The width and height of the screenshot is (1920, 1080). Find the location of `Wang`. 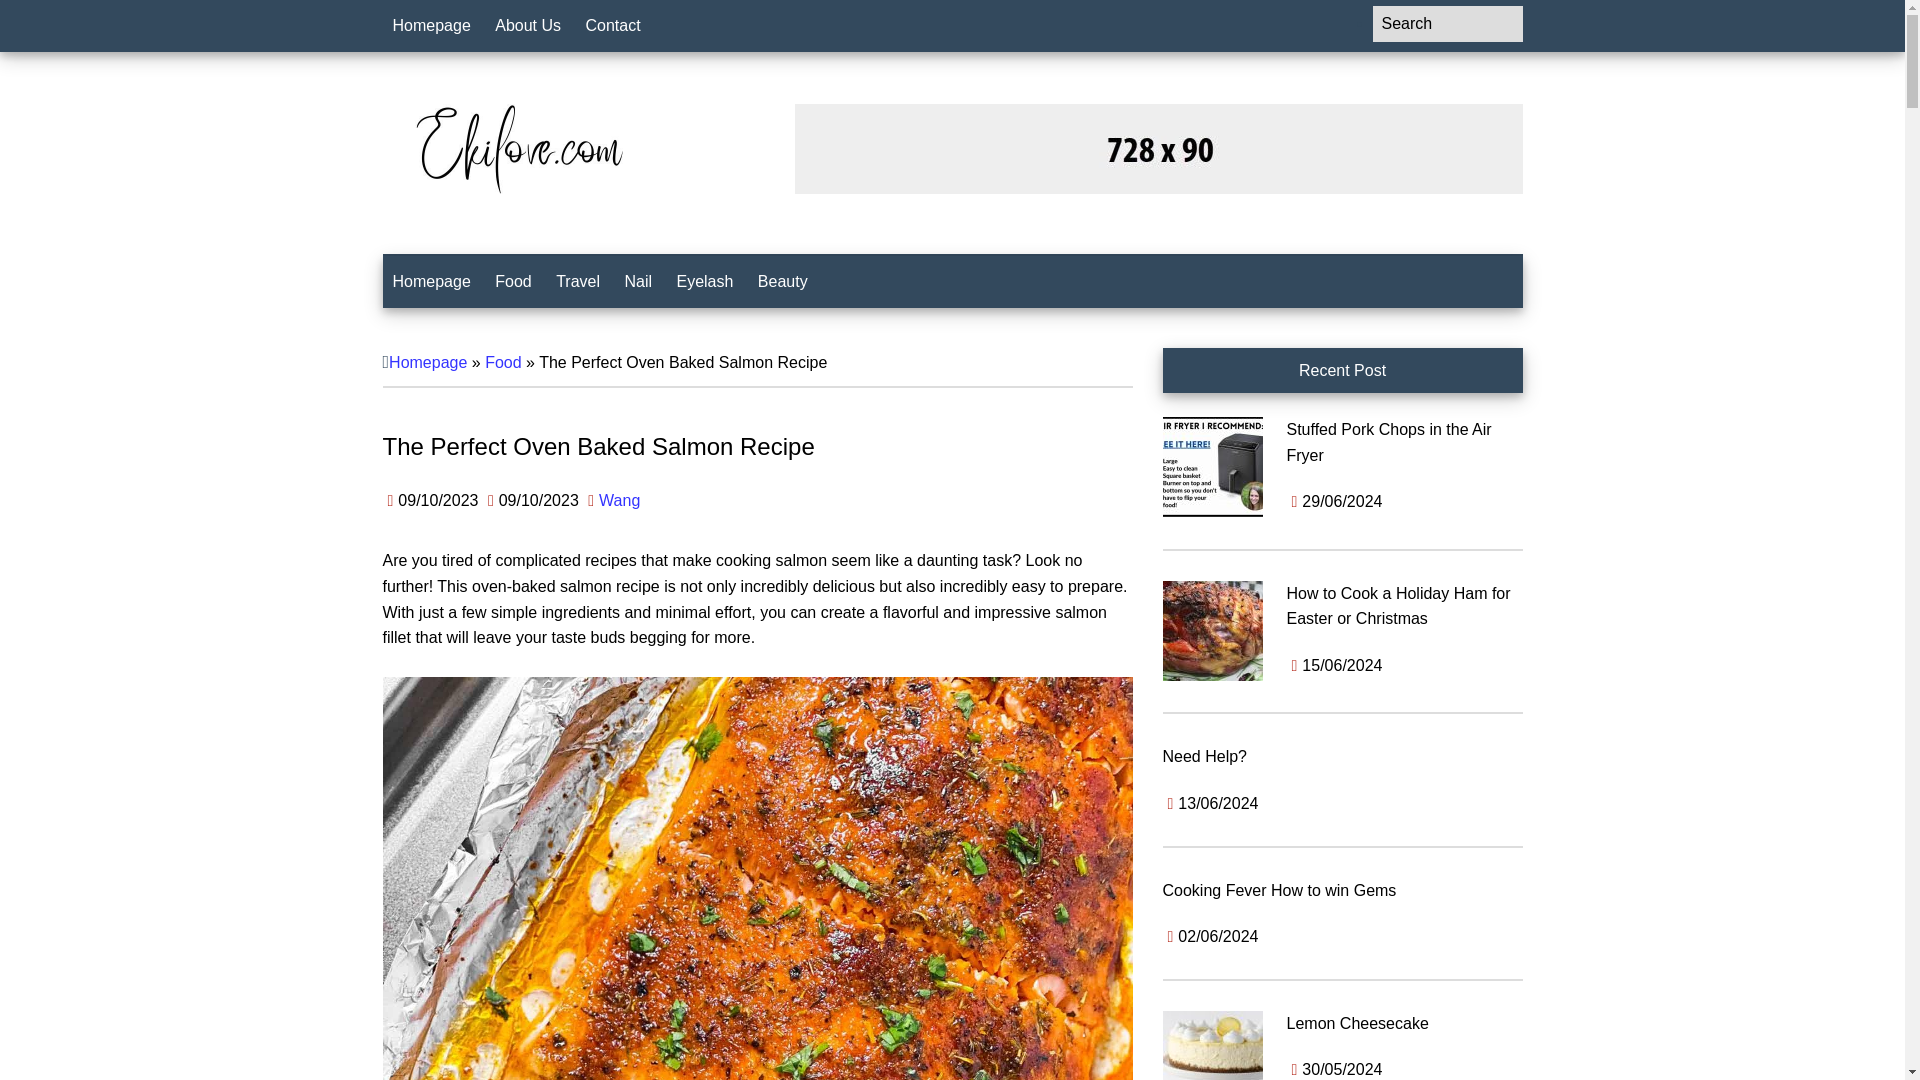

Wang is located at coordinates (619, 500).